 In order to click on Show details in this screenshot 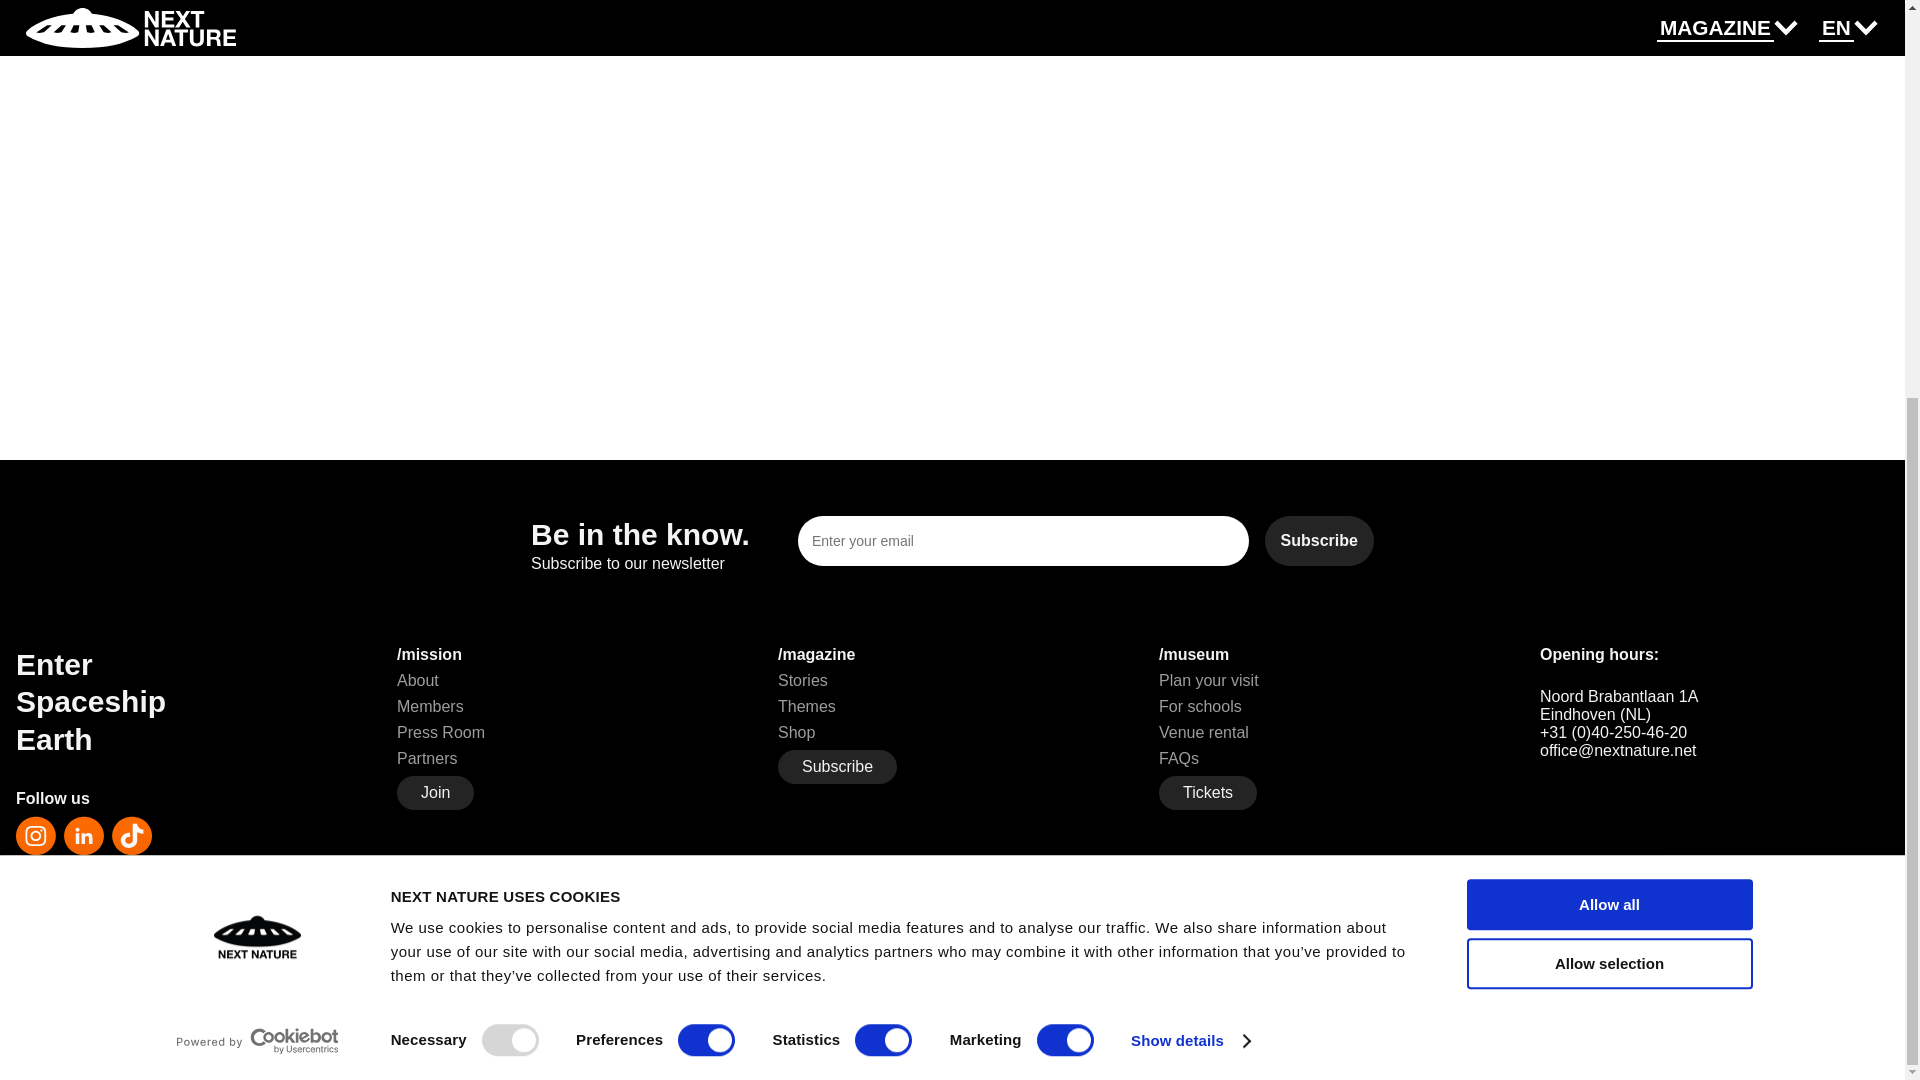, I will do `click(1190, 421)`.